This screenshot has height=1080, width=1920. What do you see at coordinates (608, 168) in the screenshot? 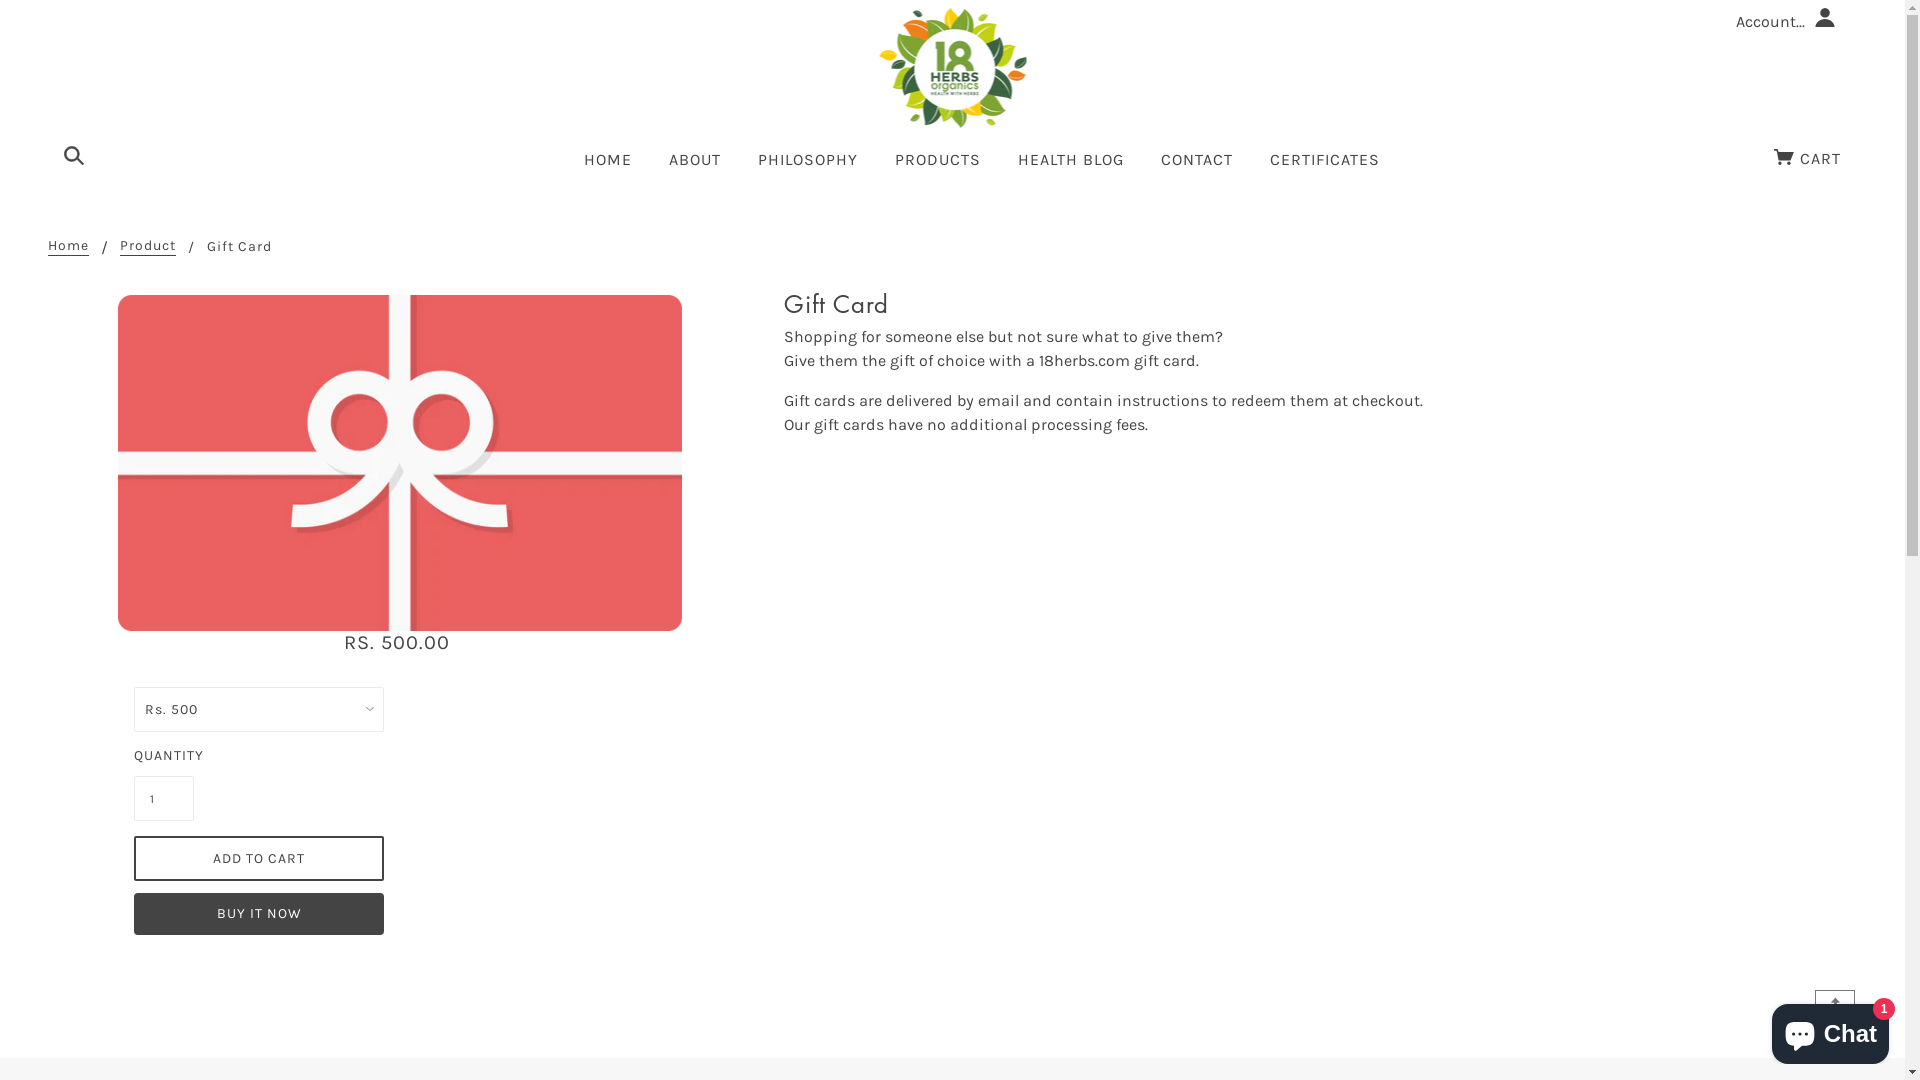
I see `HOME` at bounding box center [608, 168].